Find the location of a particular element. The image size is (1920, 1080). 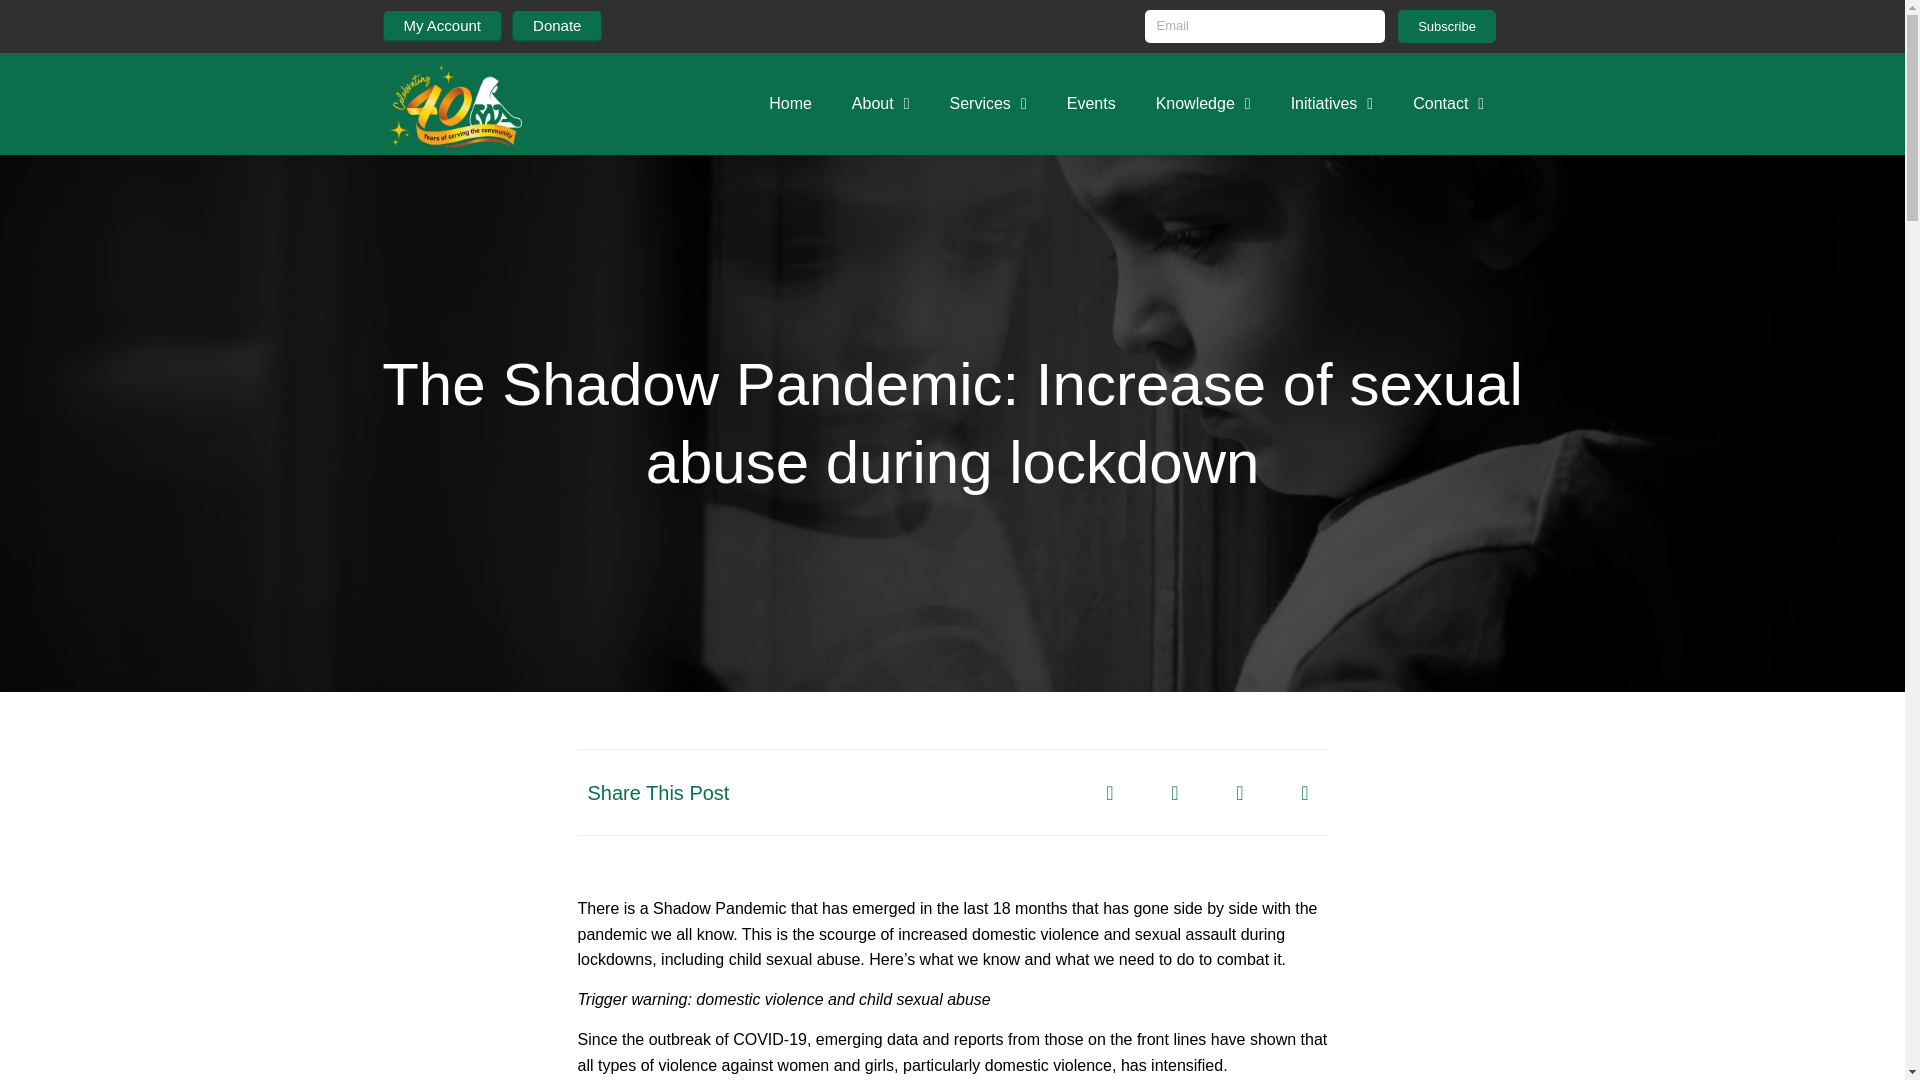

Home is located at coordinates (790, 104).